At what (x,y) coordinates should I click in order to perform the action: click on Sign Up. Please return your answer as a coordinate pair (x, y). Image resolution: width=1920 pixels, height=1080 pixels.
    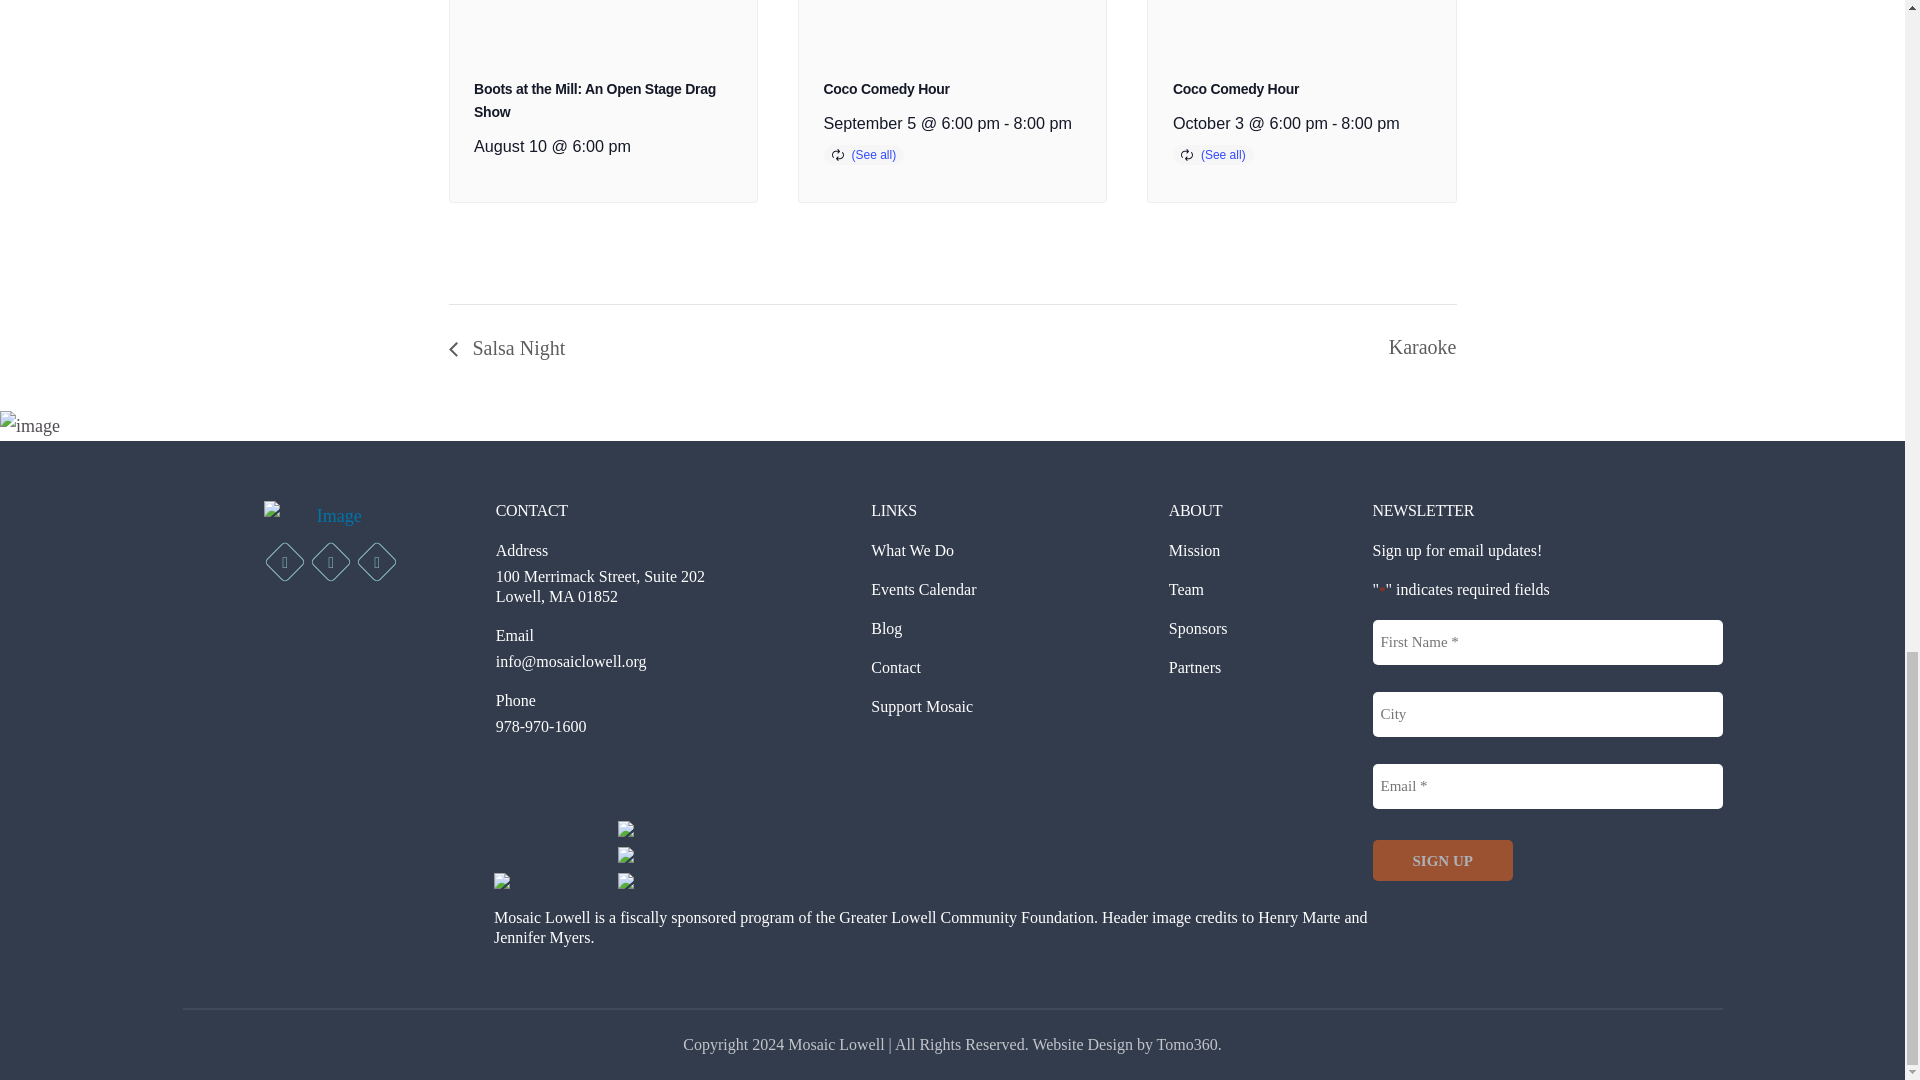
    Looking at the image, I should click on (1442, 860).